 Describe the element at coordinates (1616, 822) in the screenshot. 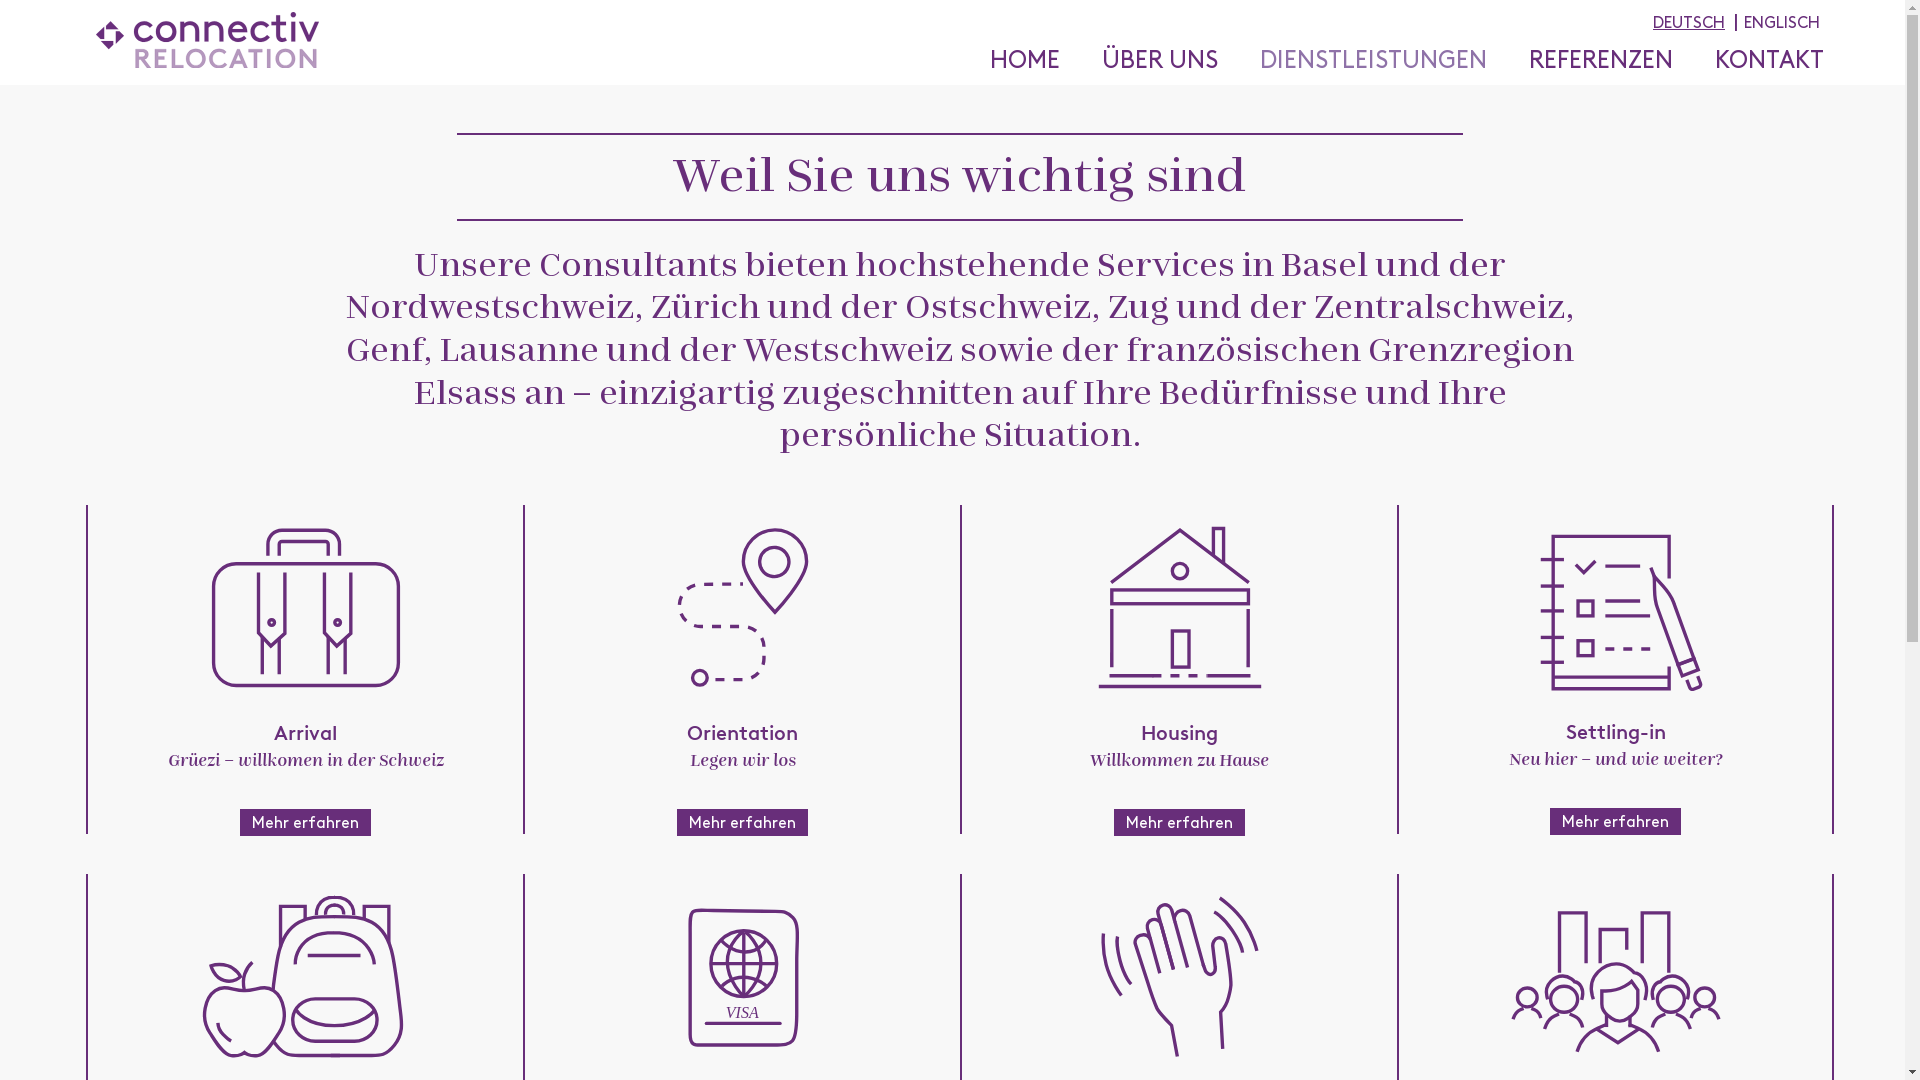

I see `Mehr erfahren` at that location.